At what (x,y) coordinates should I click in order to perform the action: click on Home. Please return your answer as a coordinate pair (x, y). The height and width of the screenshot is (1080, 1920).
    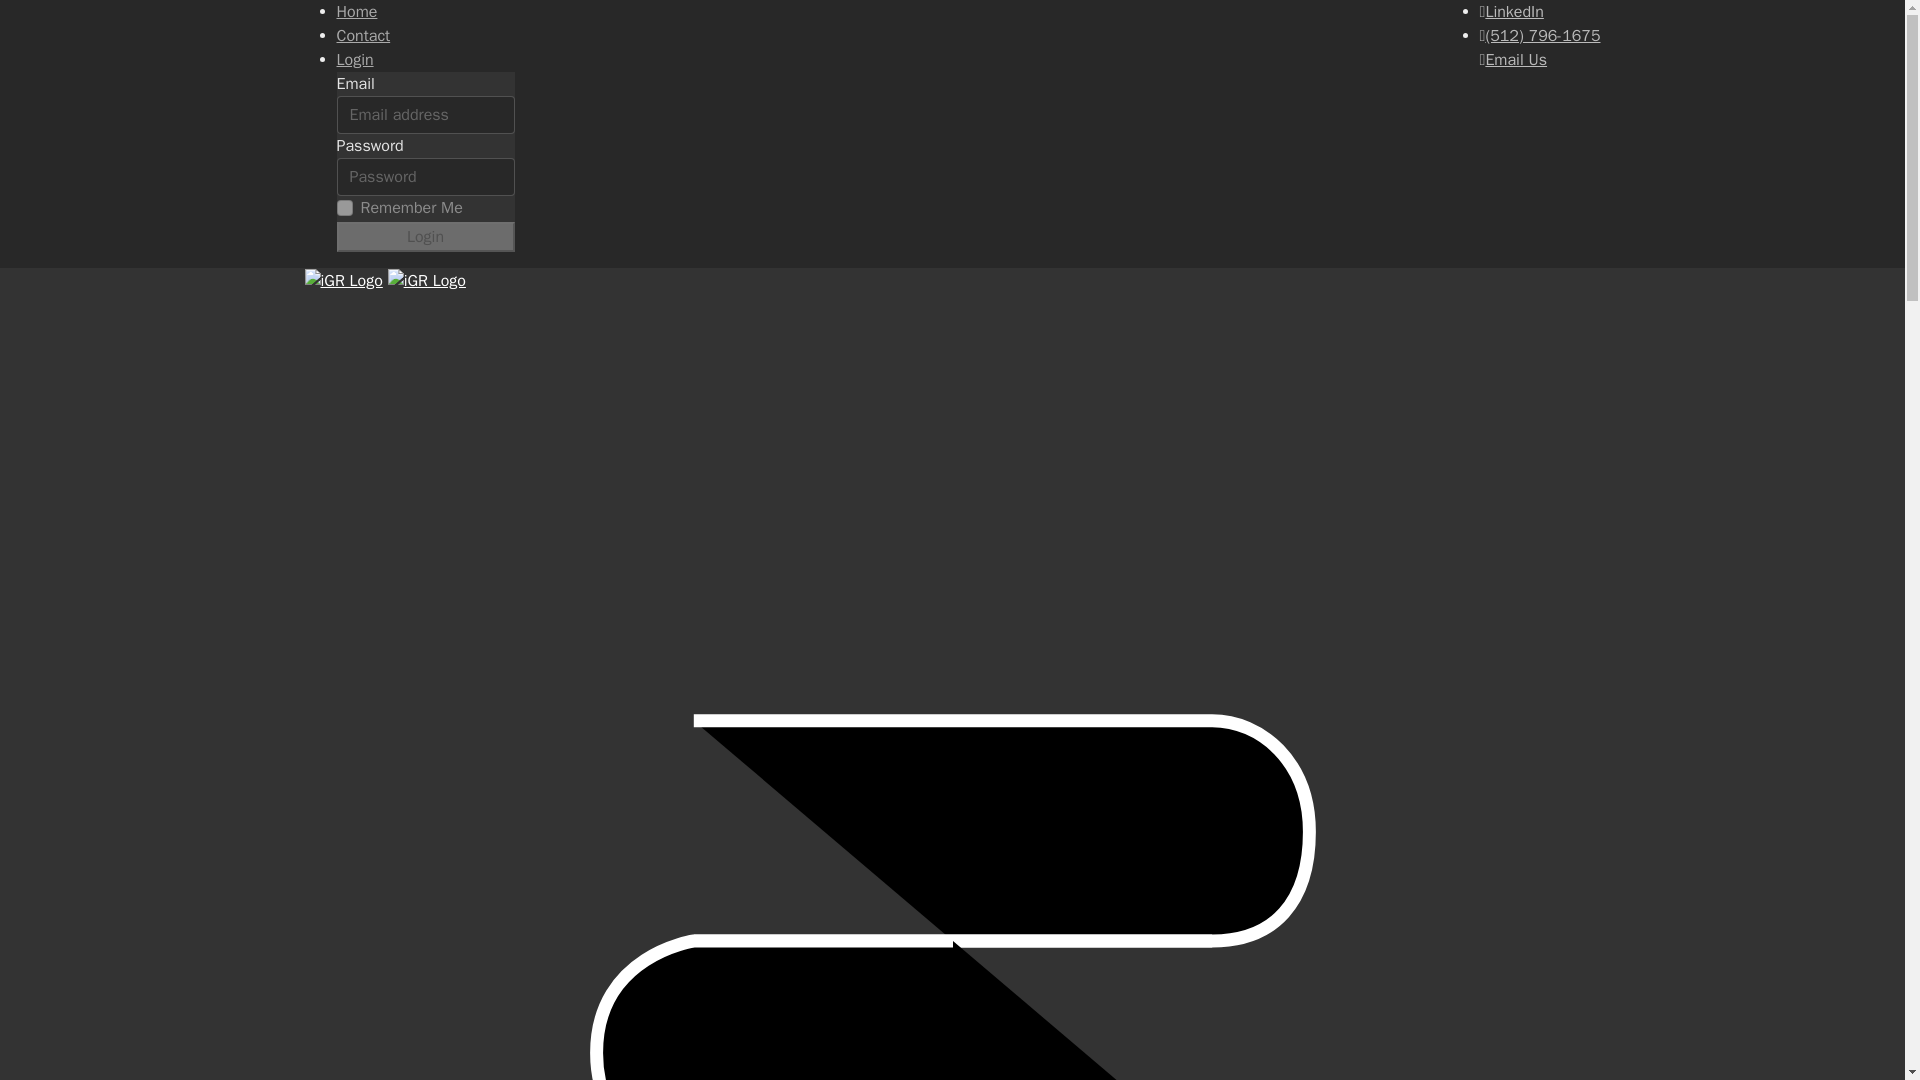
    Looking at the image, I should click on (356, 12).